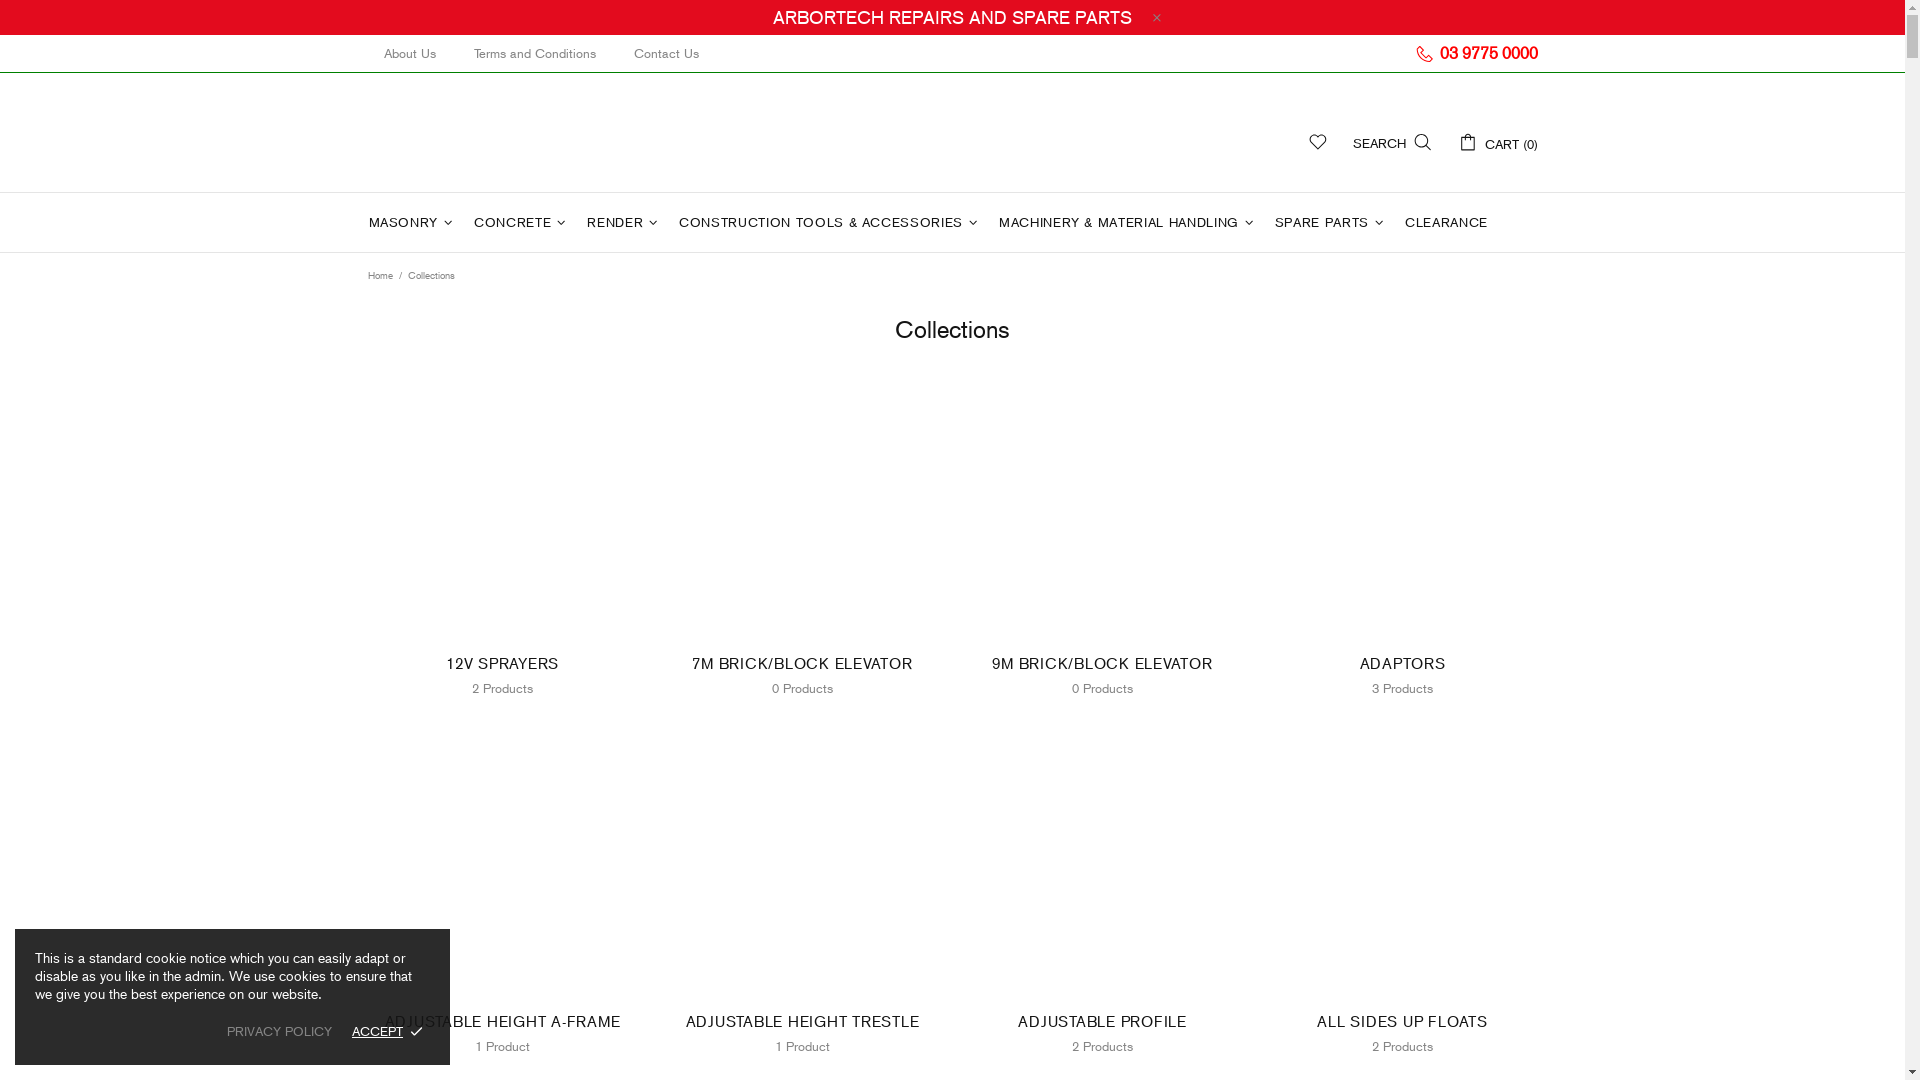 Image resolution: width=1920 pixels, height=1080 pixels. What do you see at coordinates (503, 1022) in the screenshot?
I see `ADJUSTABLE HEIGHT A-FRAME` at bounding box center [503, 1022].